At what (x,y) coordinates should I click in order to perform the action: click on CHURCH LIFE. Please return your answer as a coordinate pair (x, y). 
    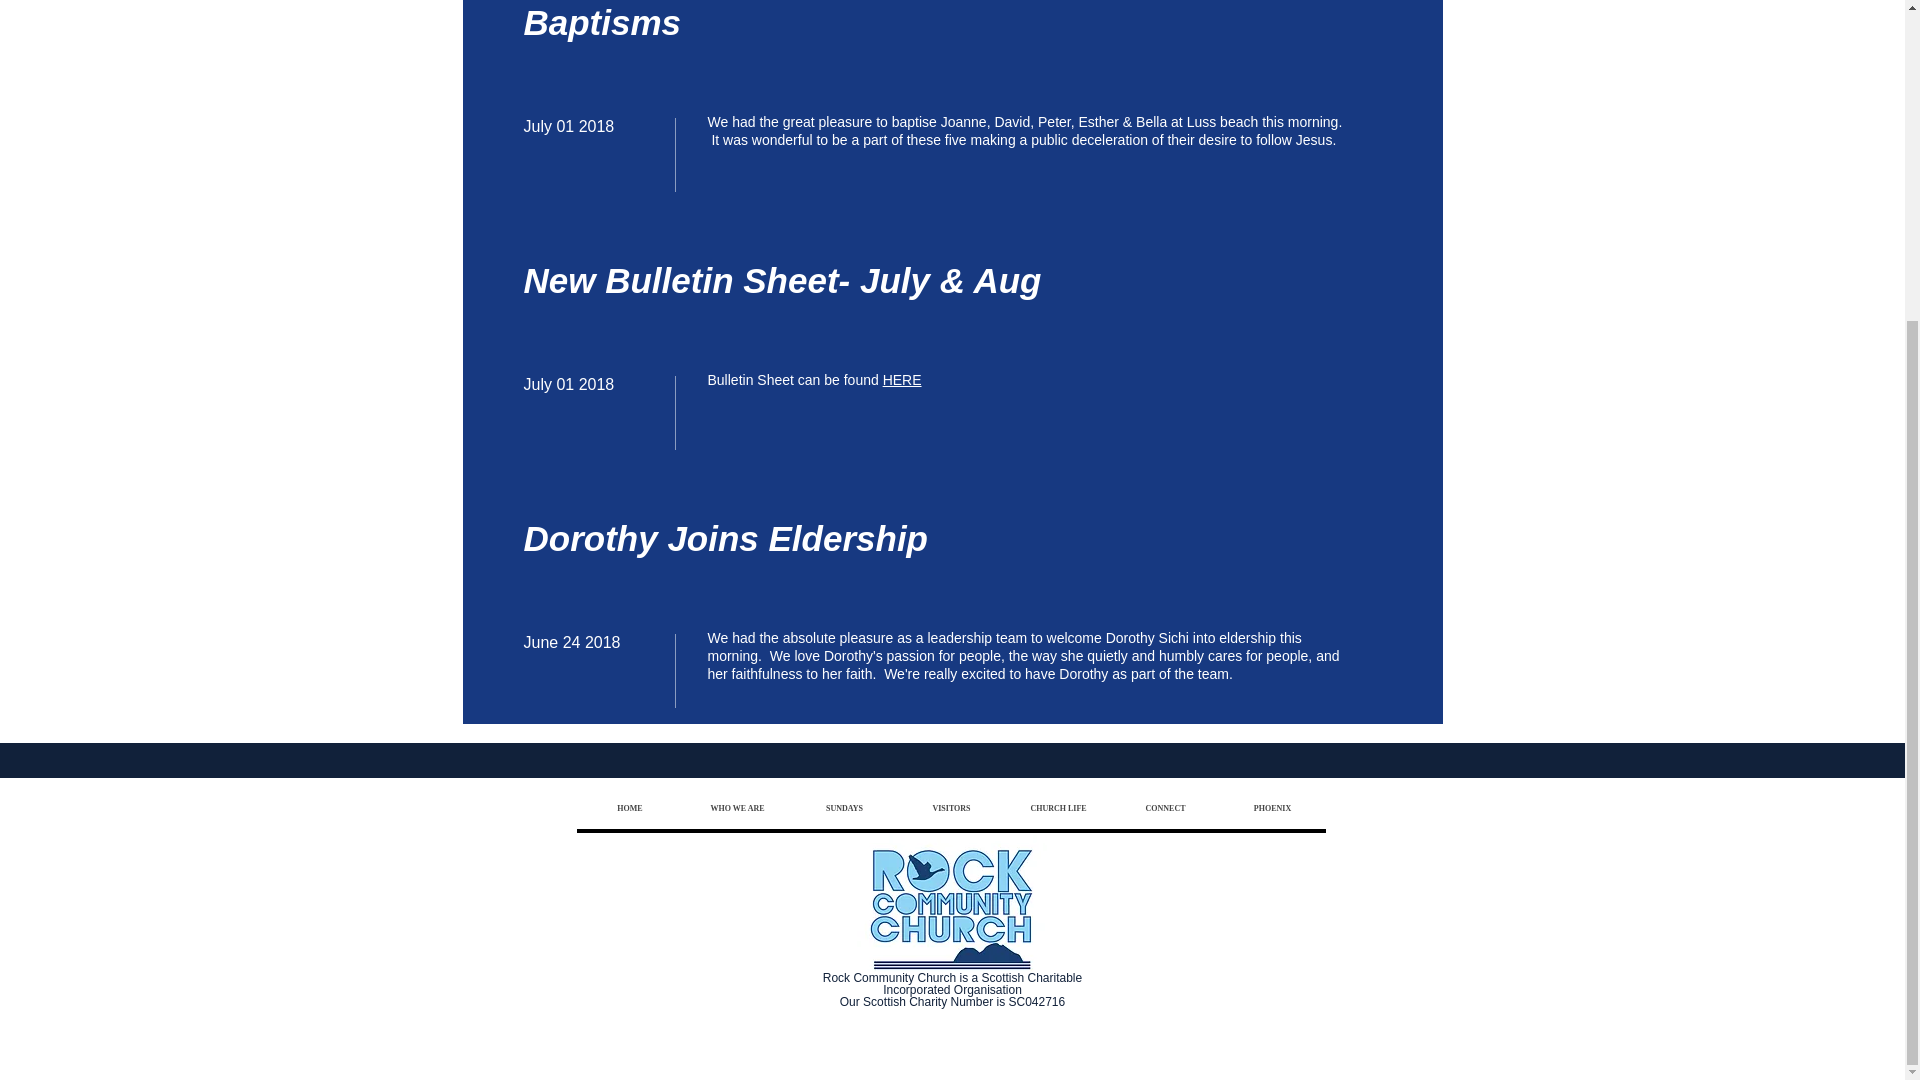
    Looking at the image, I should click on (1058, 808).